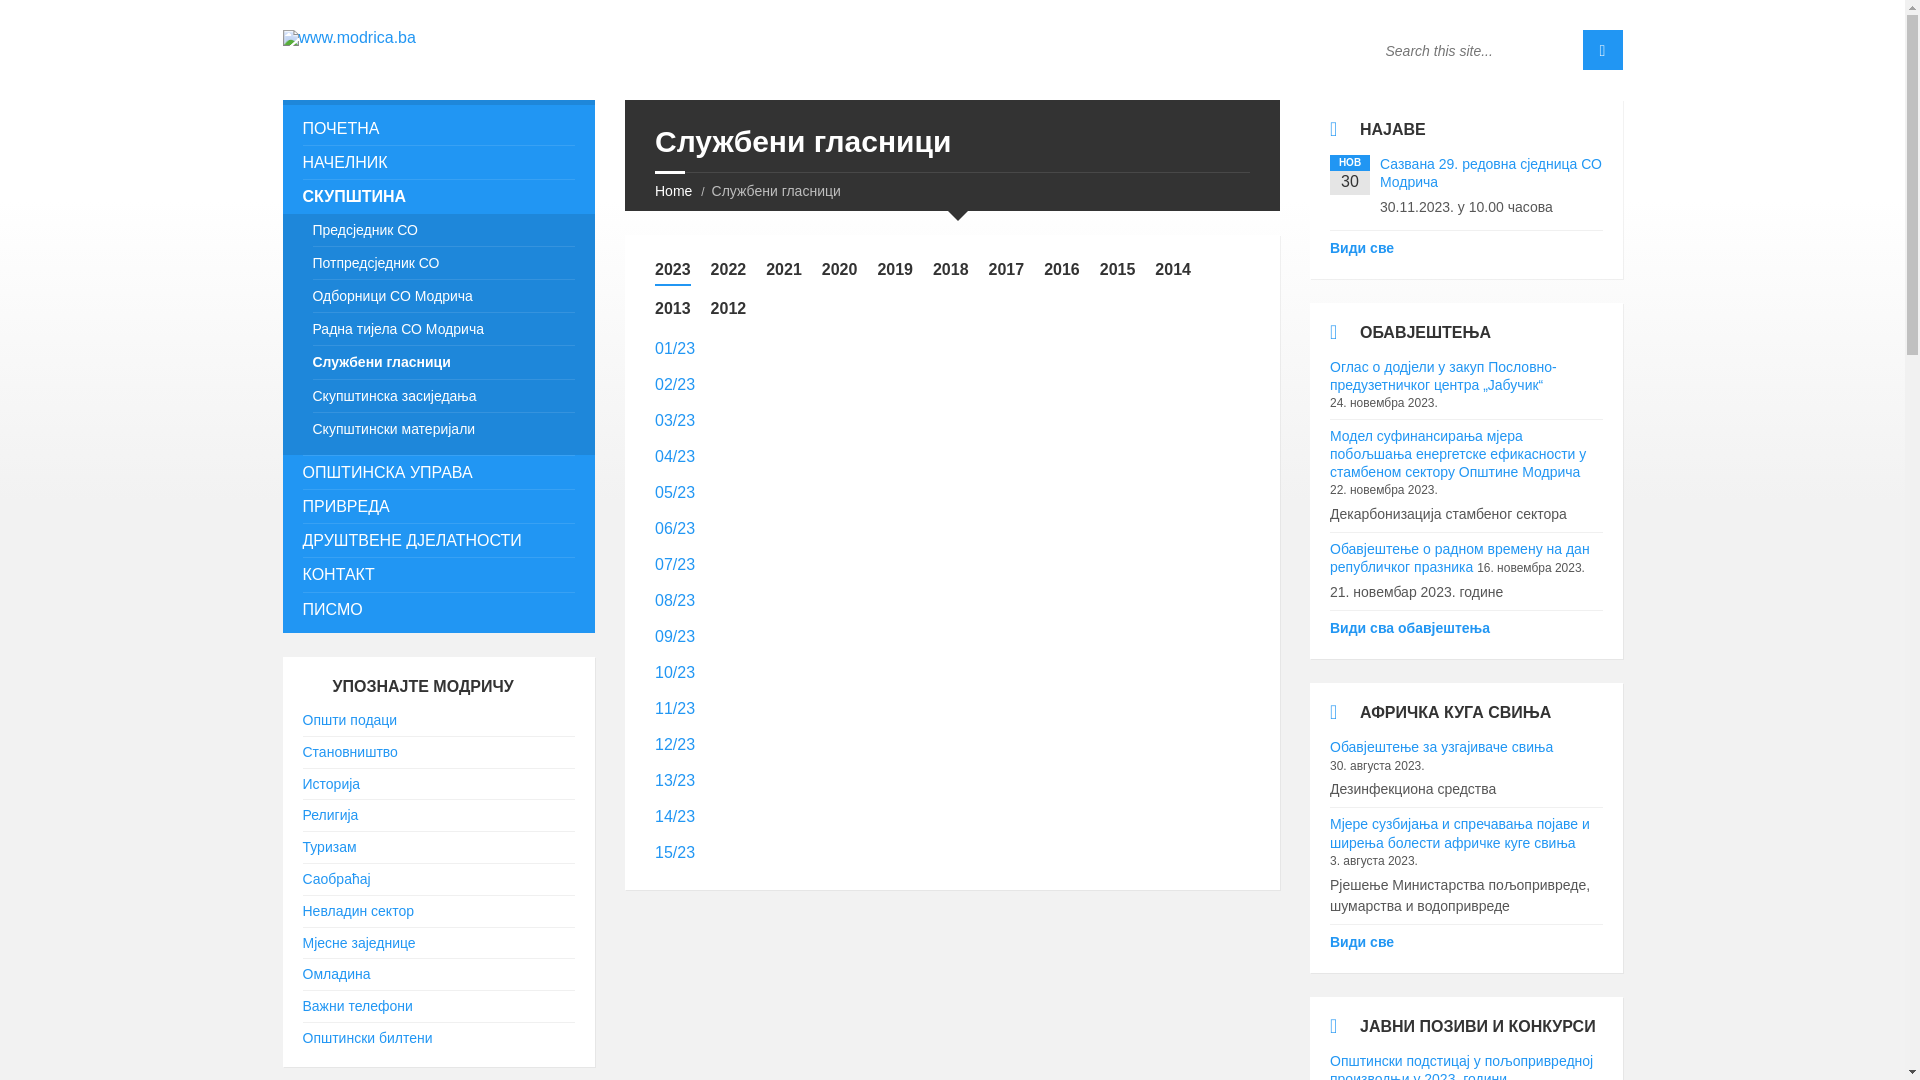  Describe the element at coordinates (675, 600) in the screenshot. I see `08/23` at that location.